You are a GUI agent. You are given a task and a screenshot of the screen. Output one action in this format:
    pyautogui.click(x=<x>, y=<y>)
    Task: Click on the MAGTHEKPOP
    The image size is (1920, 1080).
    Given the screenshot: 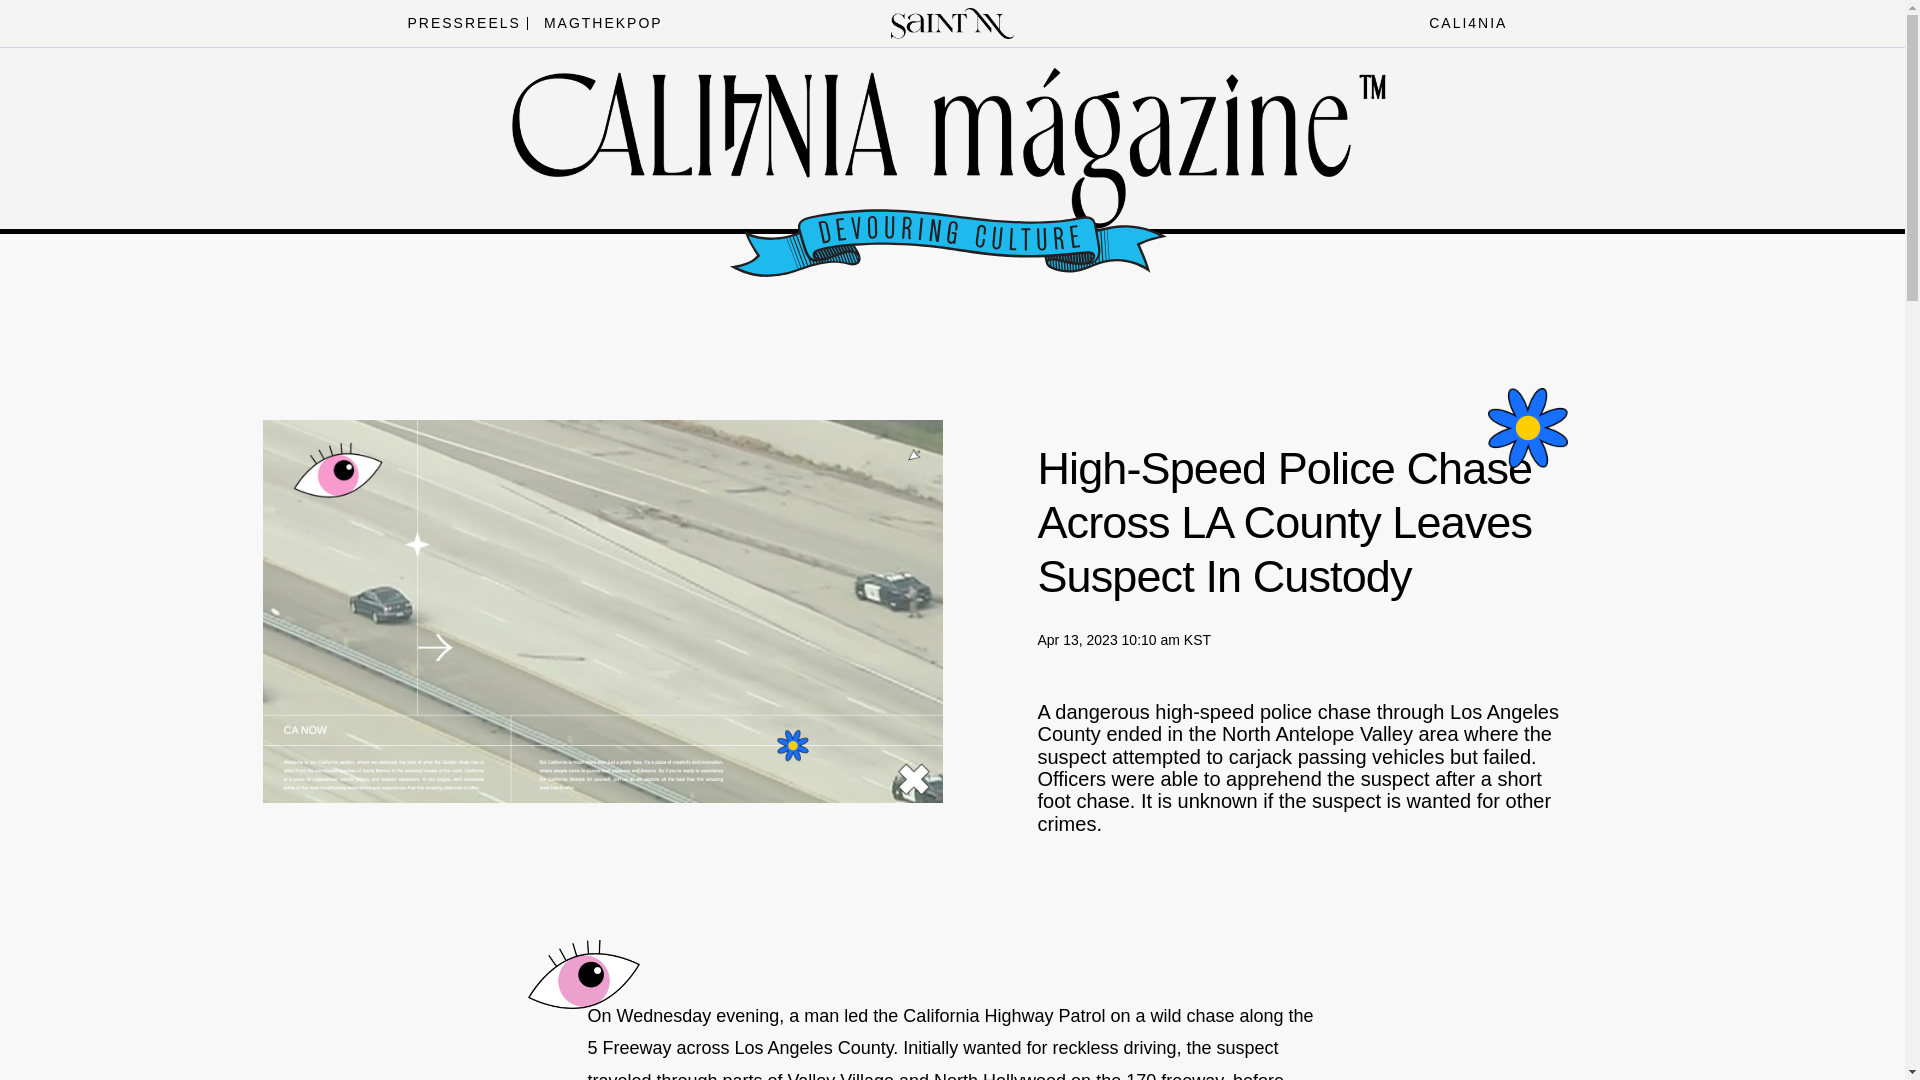 What is the action you would take?
    pyautogui.click(x=598, y=22)
    